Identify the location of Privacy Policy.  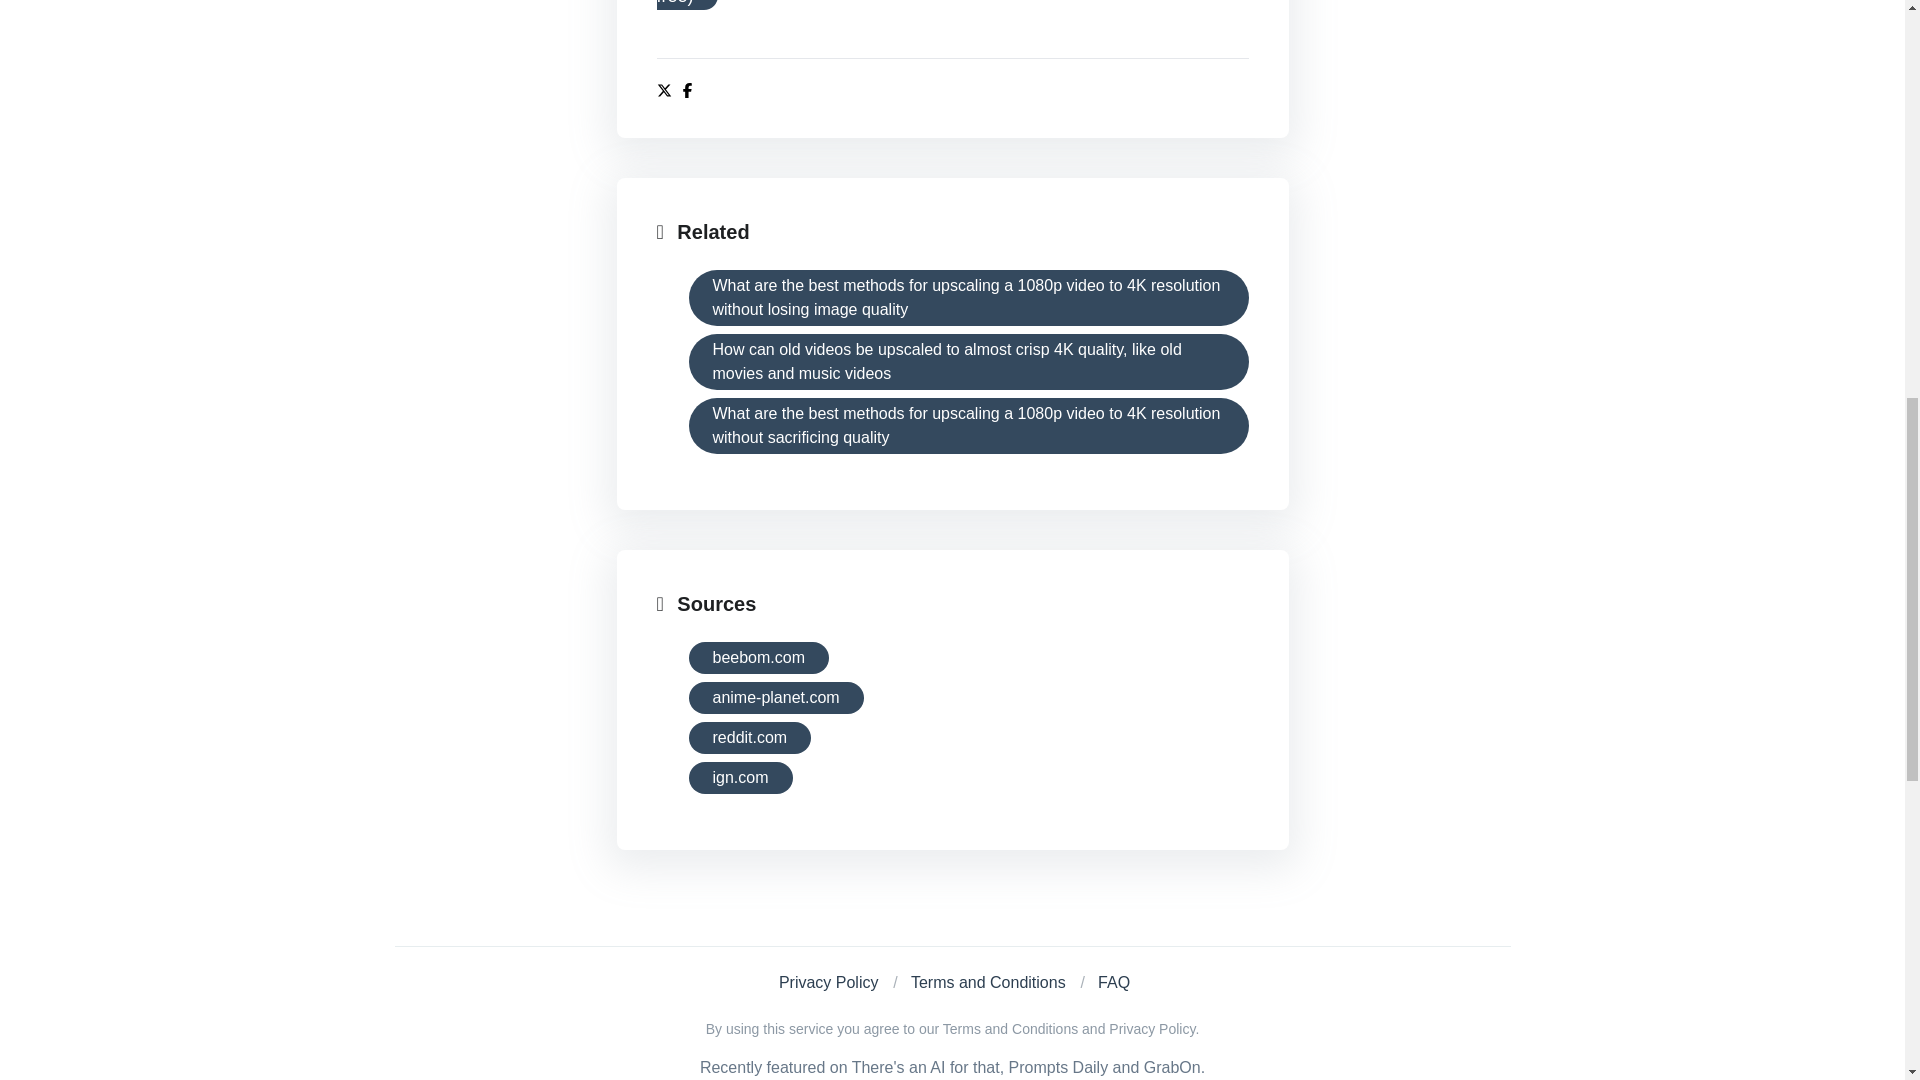
(829, 982).